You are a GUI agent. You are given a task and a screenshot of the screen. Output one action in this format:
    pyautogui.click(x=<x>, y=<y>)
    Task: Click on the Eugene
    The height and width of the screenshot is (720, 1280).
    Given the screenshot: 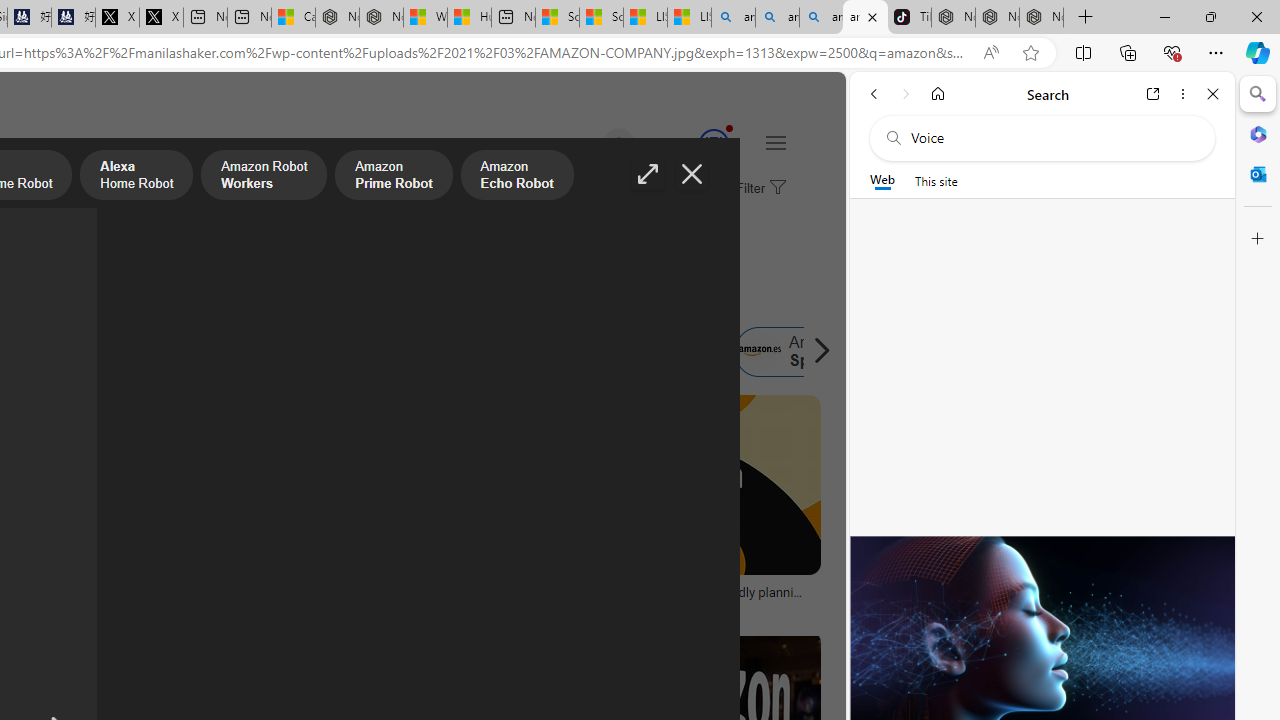 What is the action you would take?
    pyautogui.click(x=590, y=144)
    